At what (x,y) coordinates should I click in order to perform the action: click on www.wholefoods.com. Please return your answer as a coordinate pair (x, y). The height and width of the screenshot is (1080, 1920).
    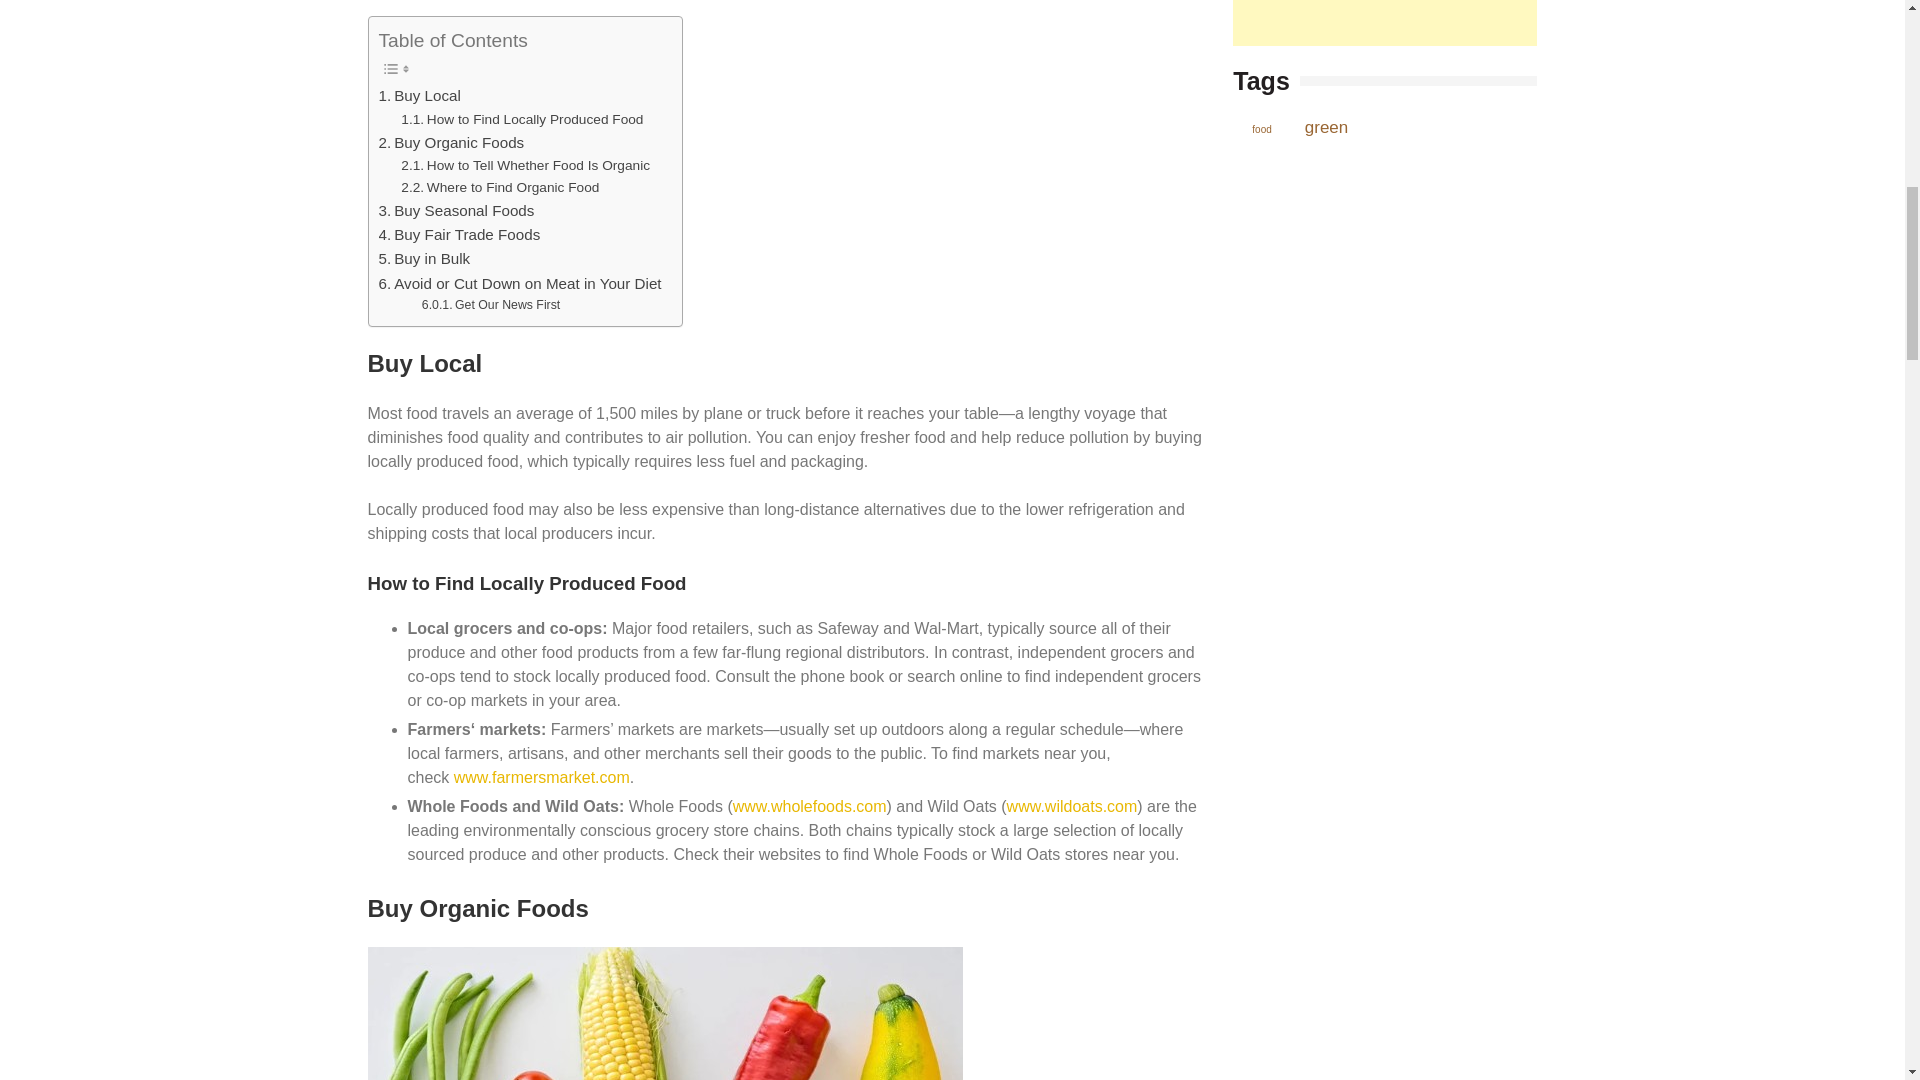
    Looking at the image, I should click on (810, 806).